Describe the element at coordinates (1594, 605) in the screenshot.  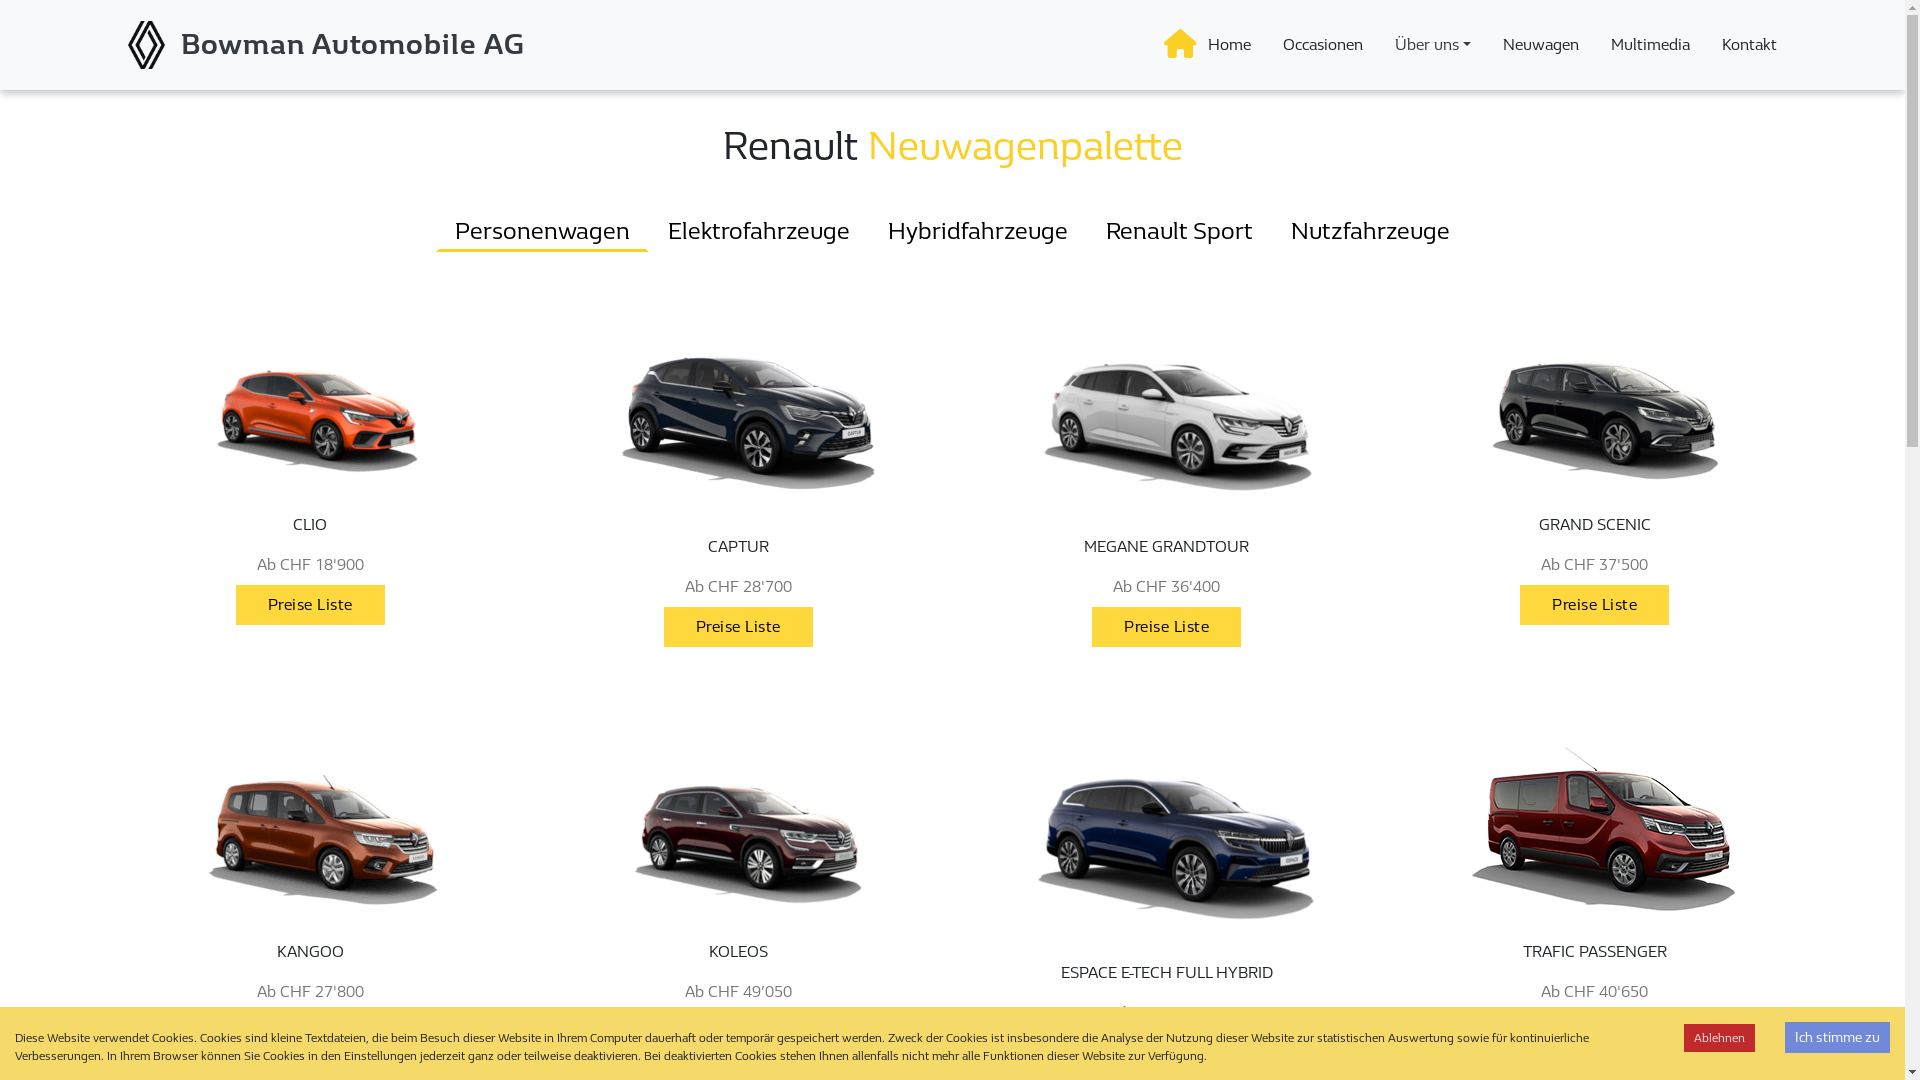
I see `Preise Liste` at that location.